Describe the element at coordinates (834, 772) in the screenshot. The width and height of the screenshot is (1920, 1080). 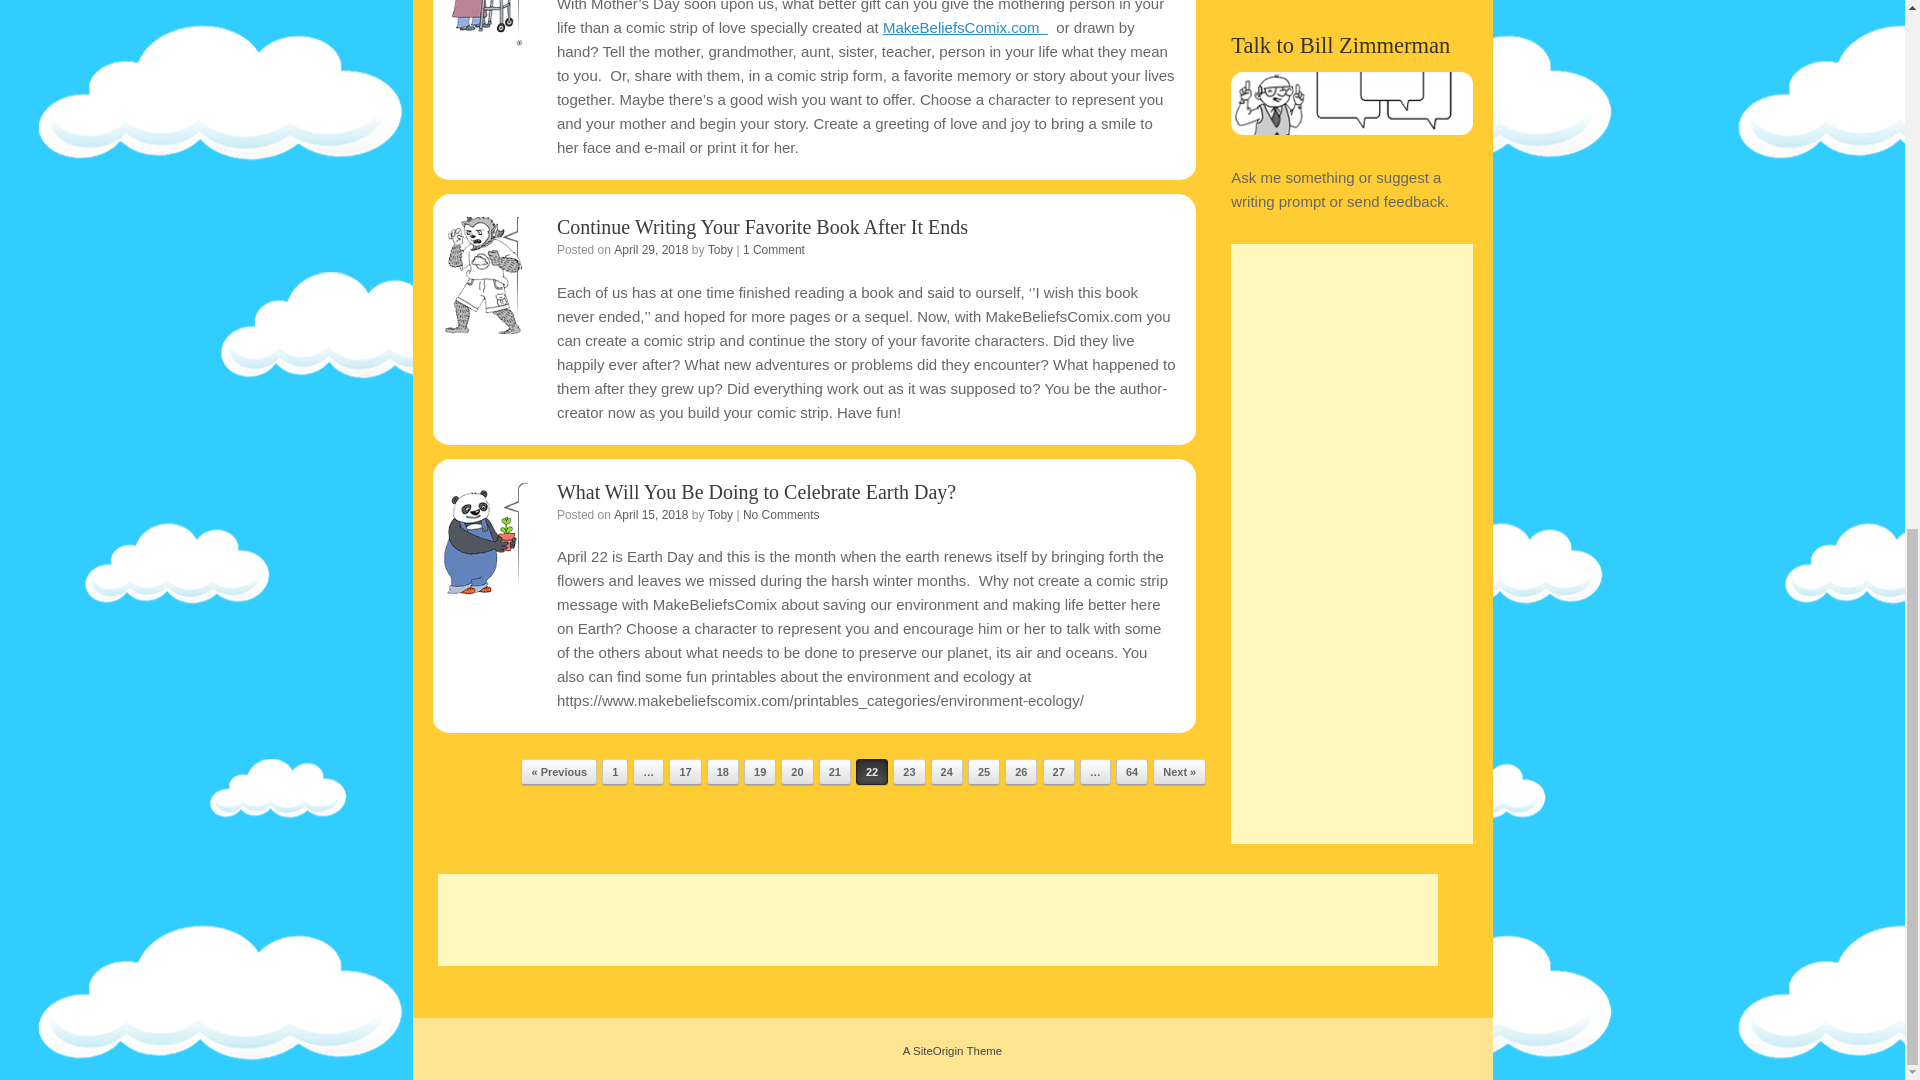
I see `21` at that location.